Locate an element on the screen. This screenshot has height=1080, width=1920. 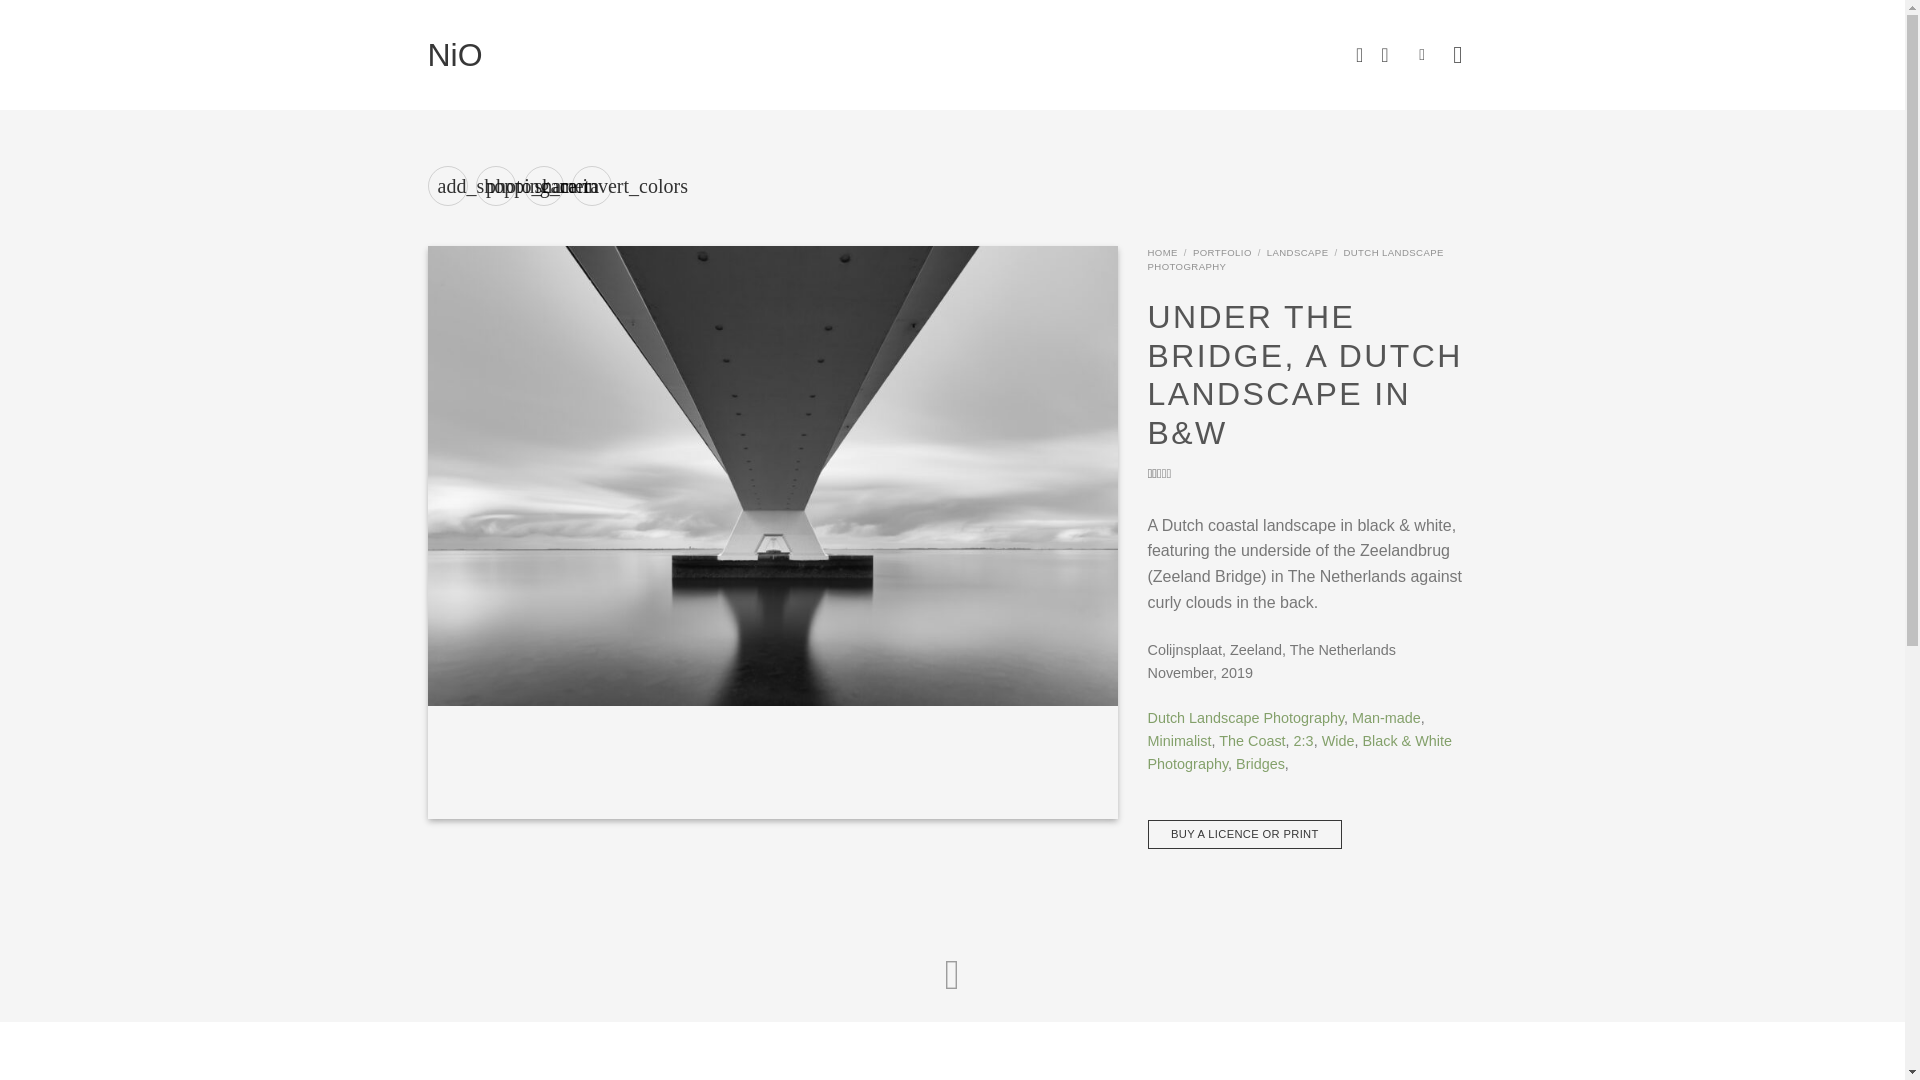
Minimalist is located at coordinates (1180, 741).